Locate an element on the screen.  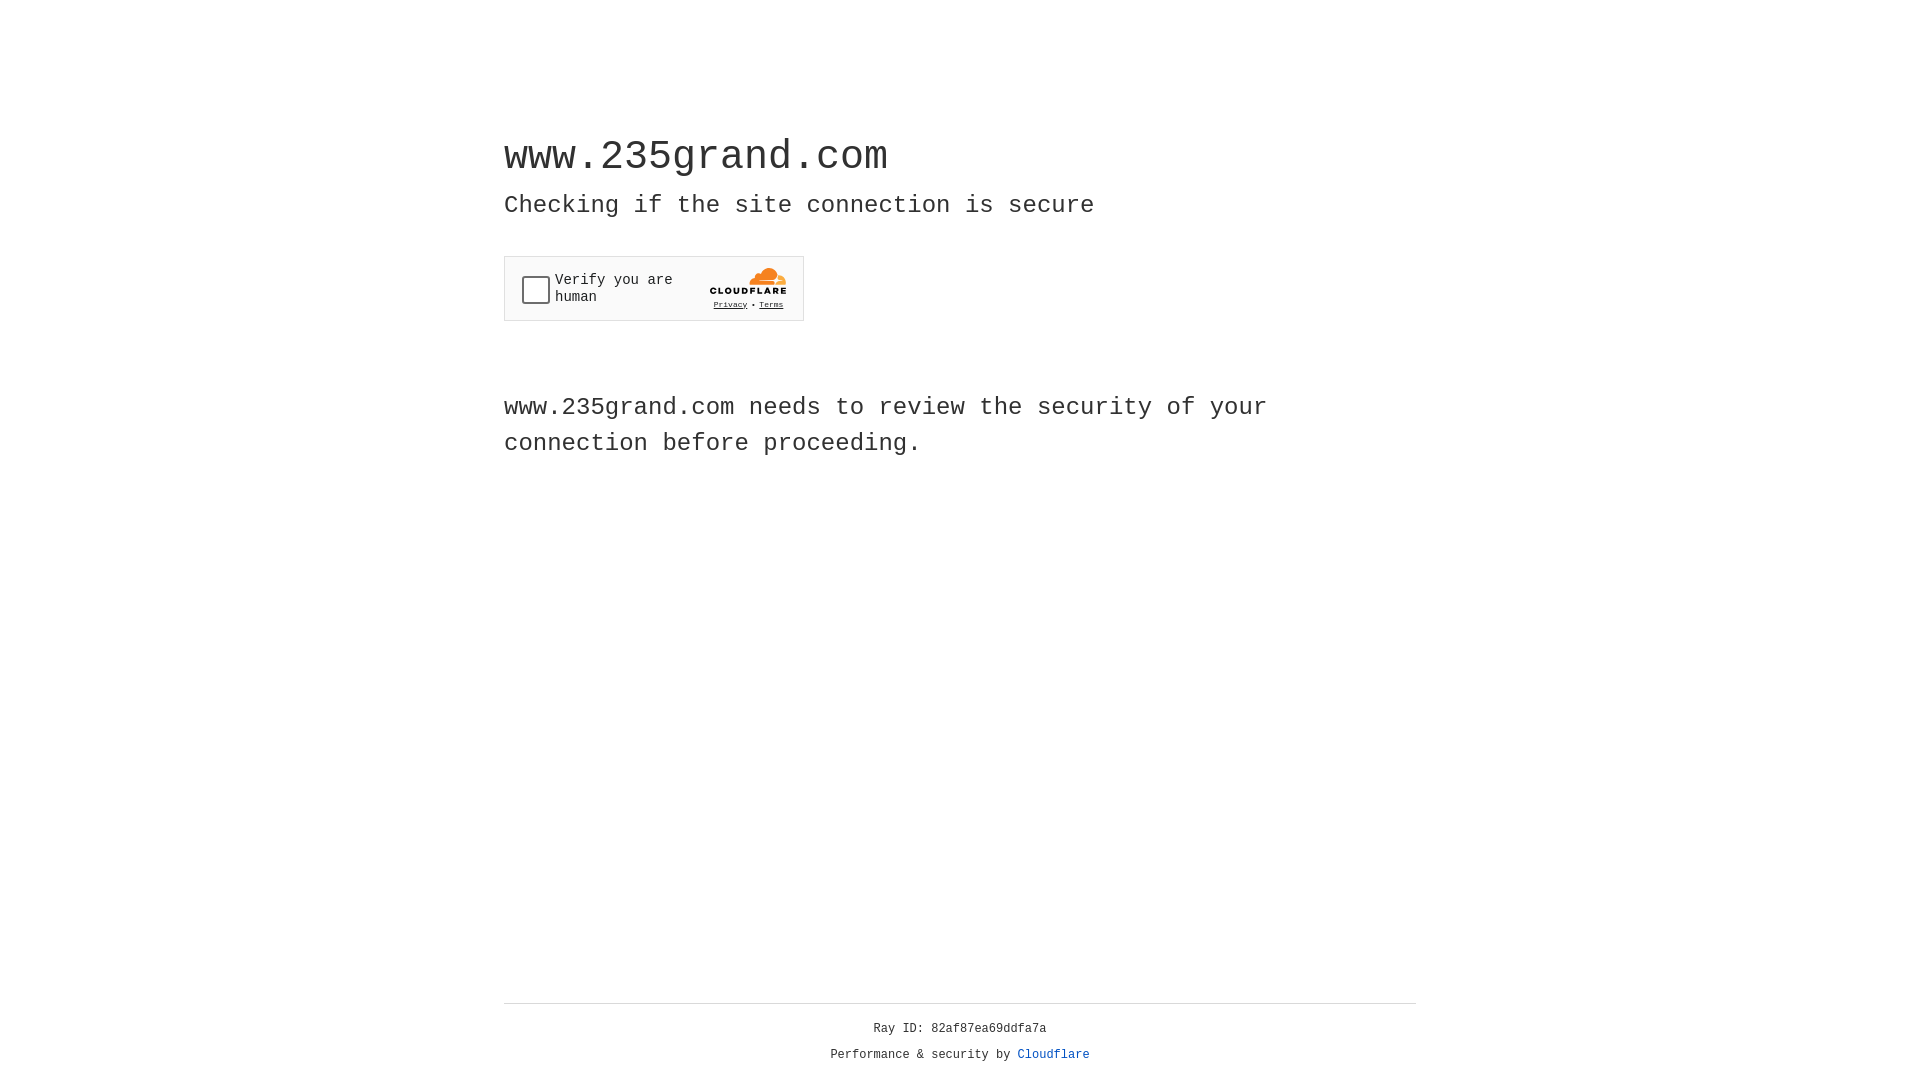
Widget containing a Cloudflare security challenge is located at coordinates (654, 288).